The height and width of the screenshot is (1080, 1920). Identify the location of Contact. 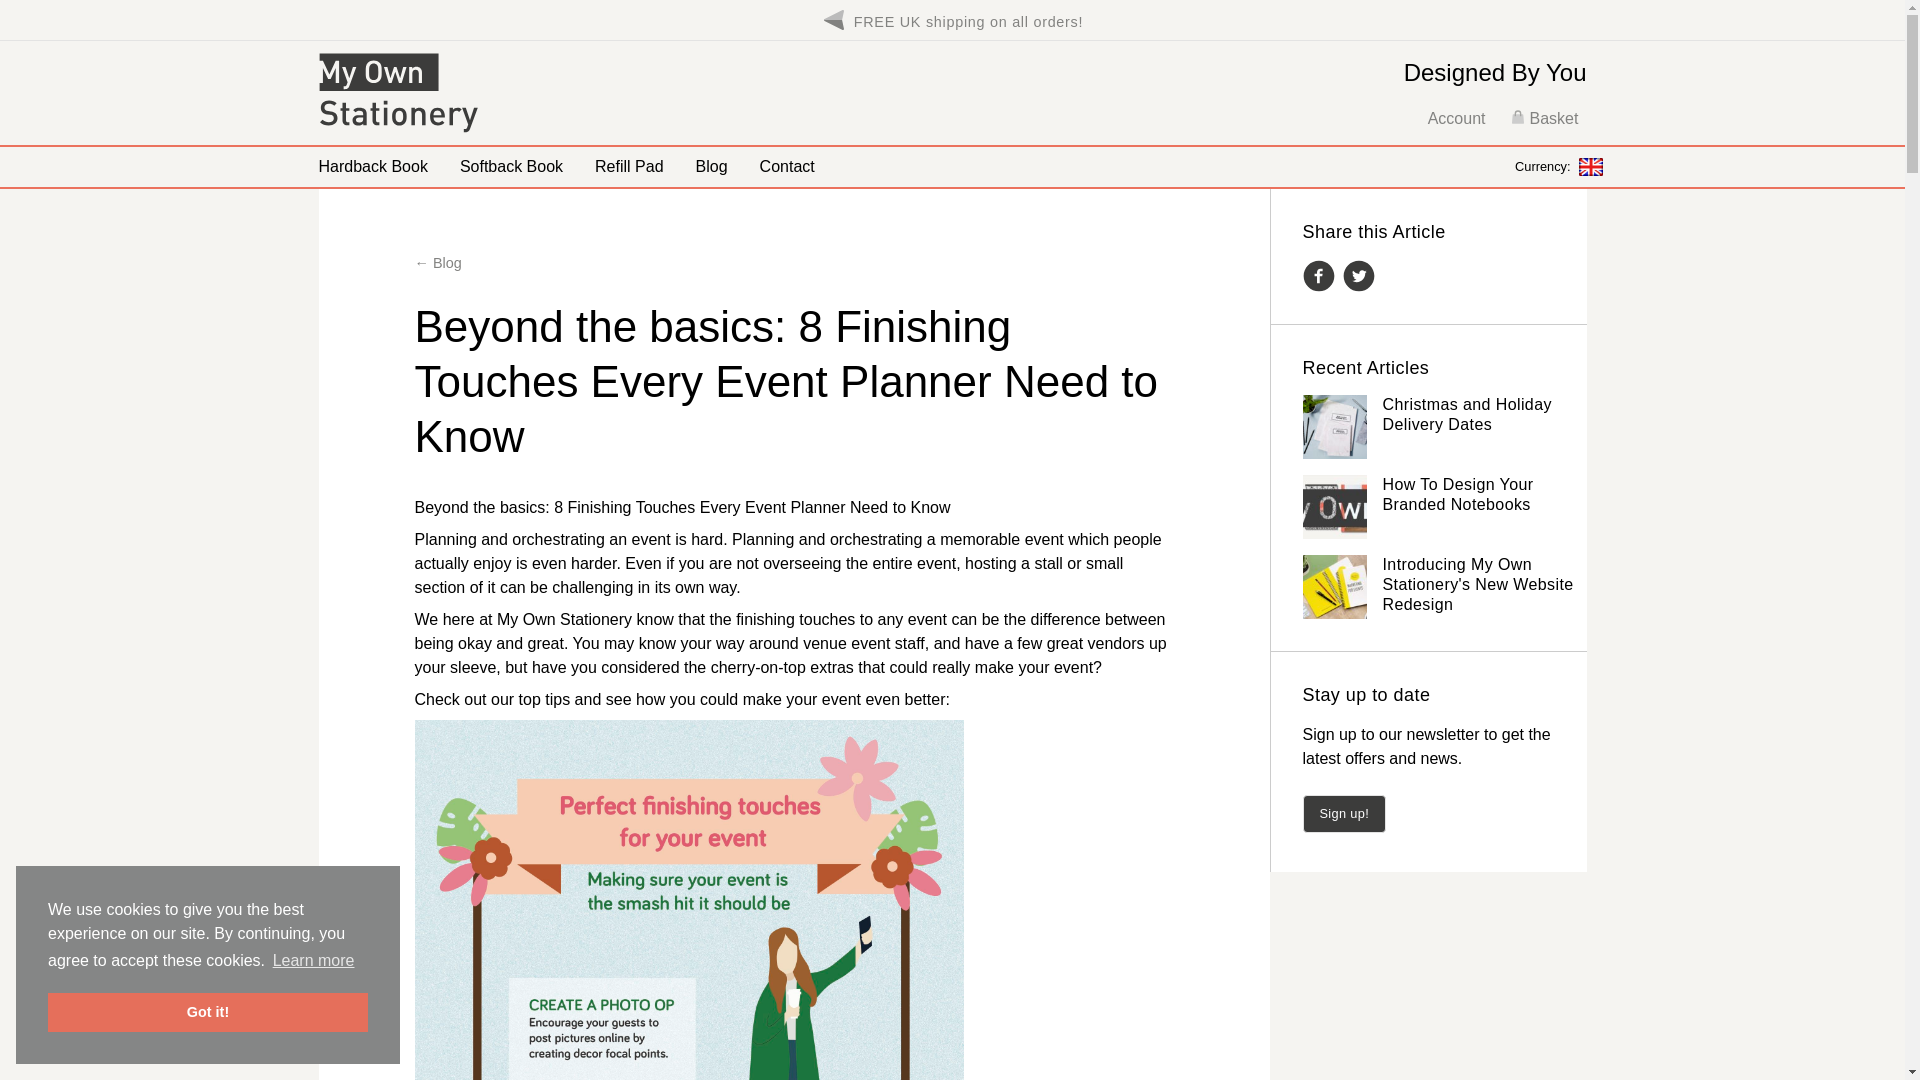
(788, 166).